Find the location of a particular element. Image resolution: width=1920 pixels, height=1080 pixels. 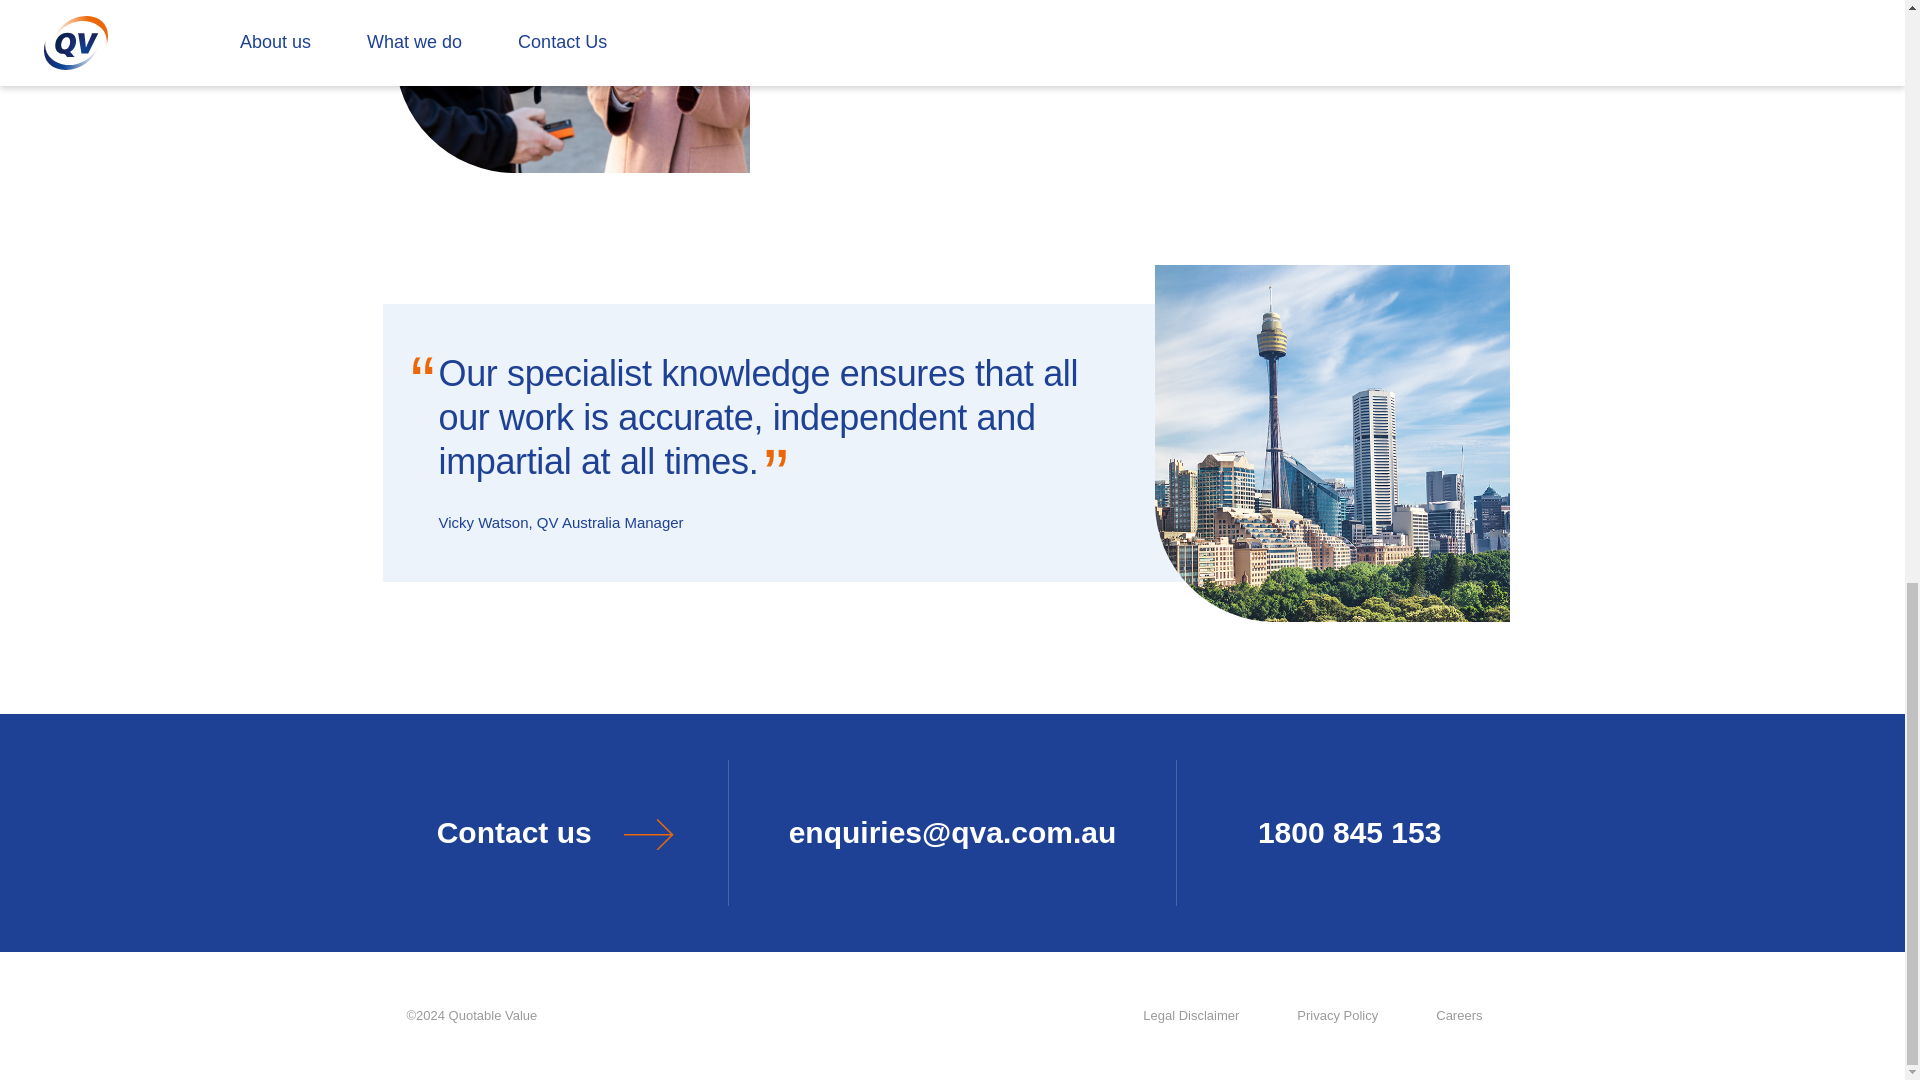

Legal Disclaimer is located at coordinates (1191, 1015).